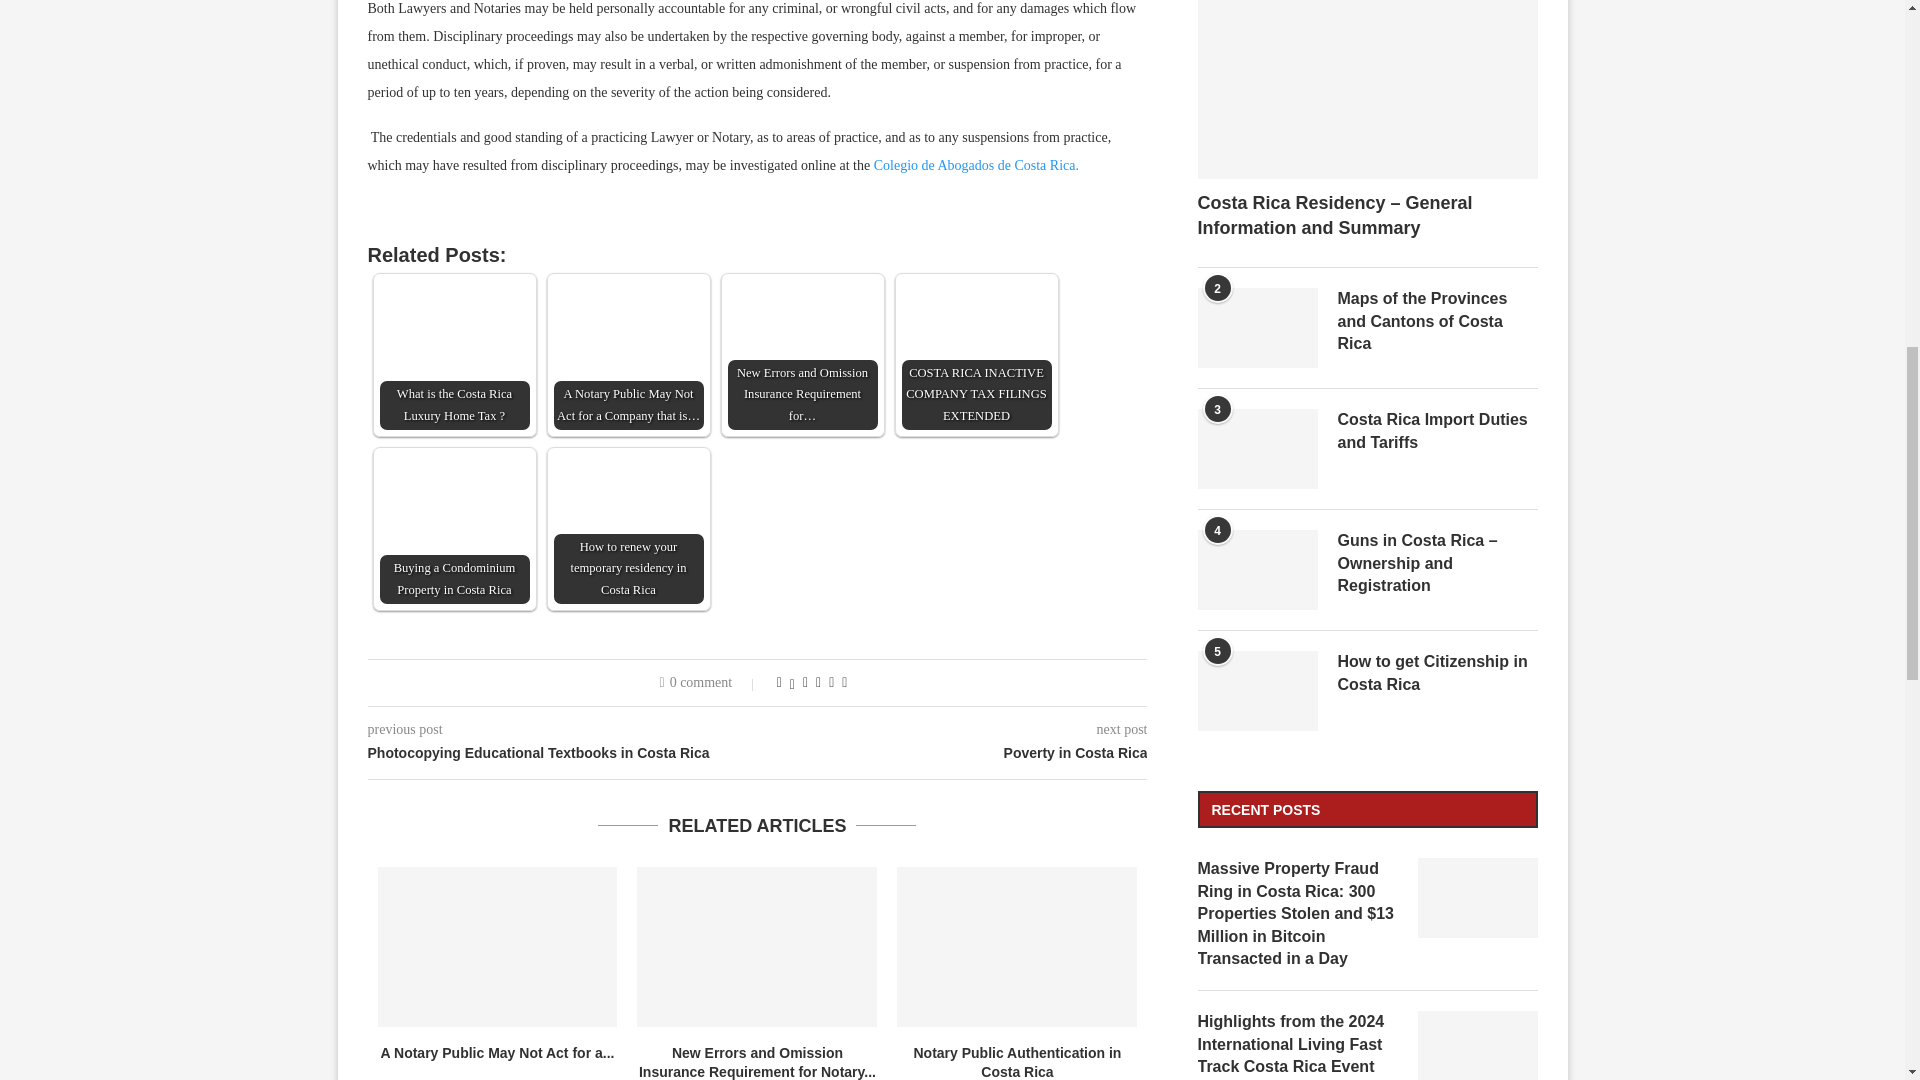 This screenshot has width=1920, height=1080. I want to click on Notary Public Authentication in Costa Rica, so click(1016, 947).